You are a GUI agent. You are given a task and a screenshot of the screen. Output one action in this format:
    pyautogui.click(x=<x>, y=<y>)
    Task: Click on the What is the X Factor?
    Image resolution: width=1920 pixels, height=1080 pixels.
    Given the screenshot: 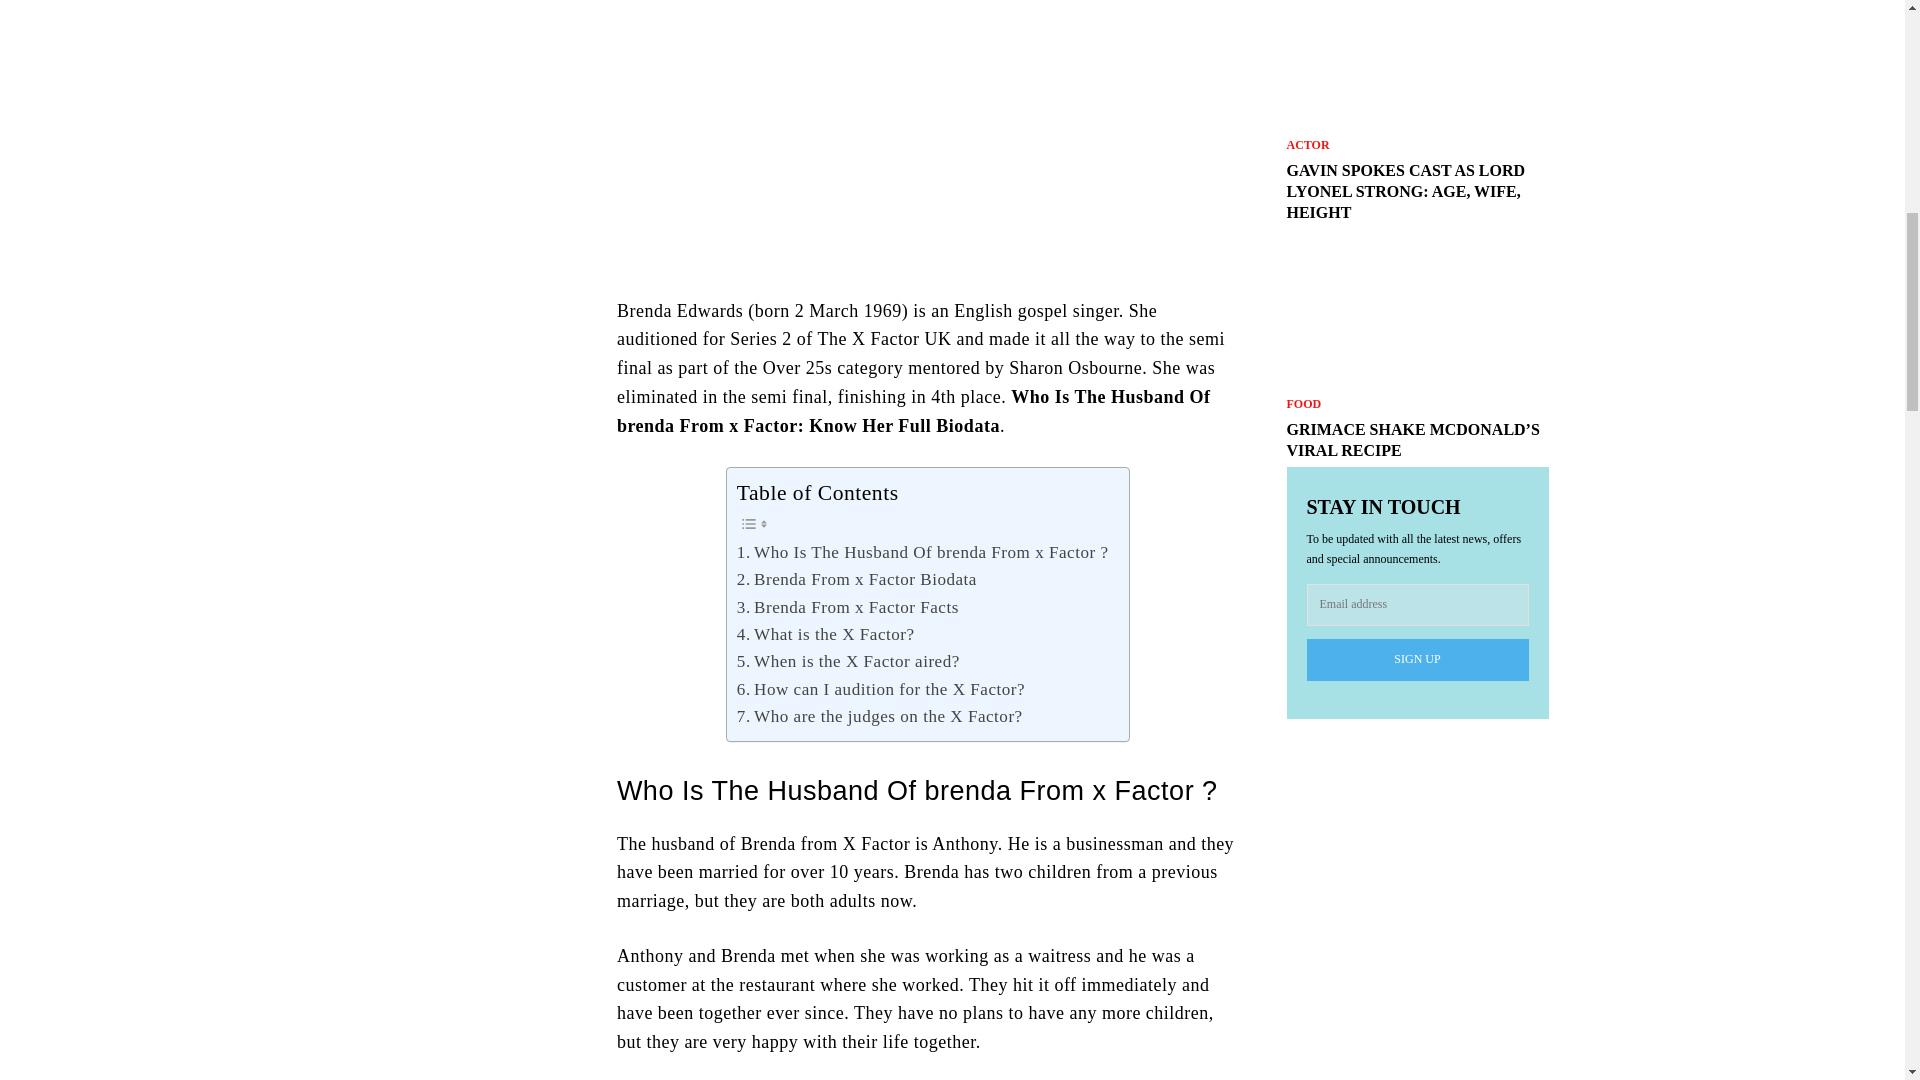 What is the action you would take?
    pyautogui.click(x=826, y=634)
    